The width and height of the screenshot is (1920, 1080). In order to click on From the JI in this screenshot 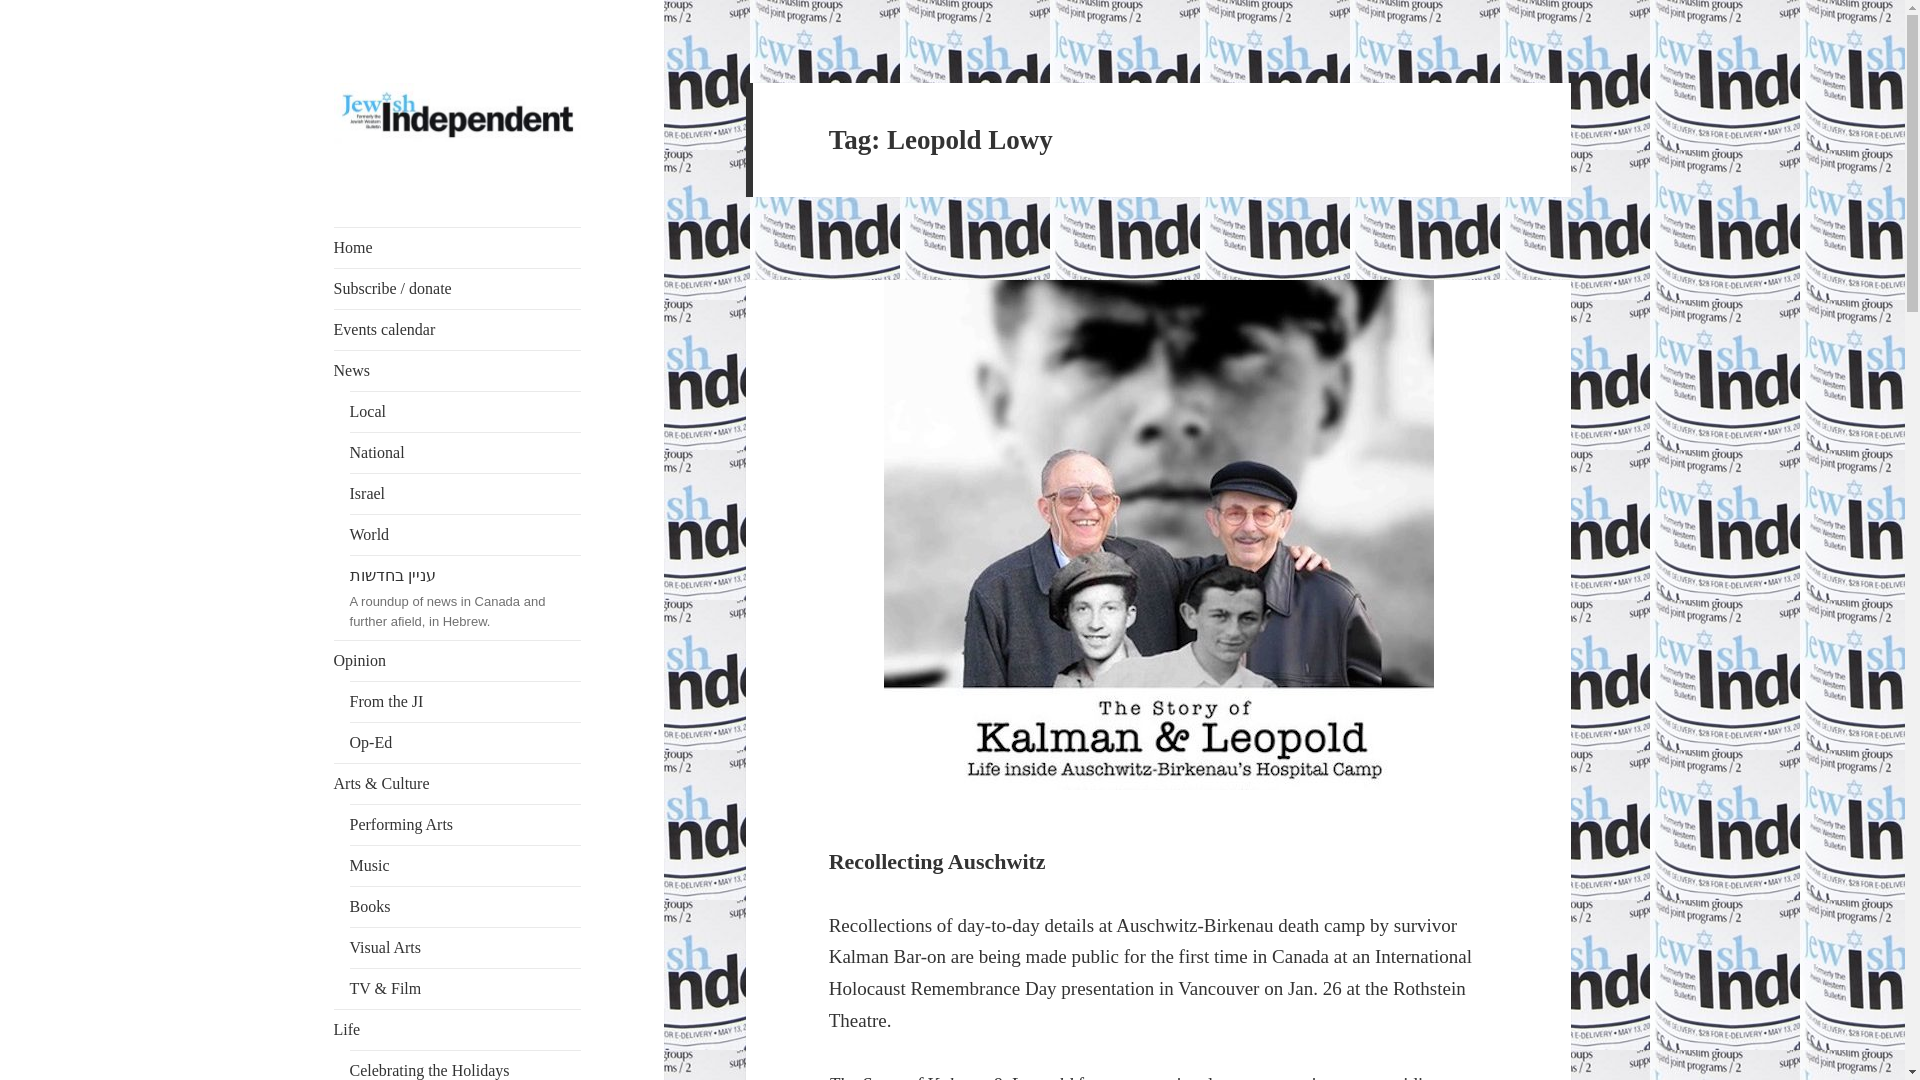, I will do `click(465, 702)`.